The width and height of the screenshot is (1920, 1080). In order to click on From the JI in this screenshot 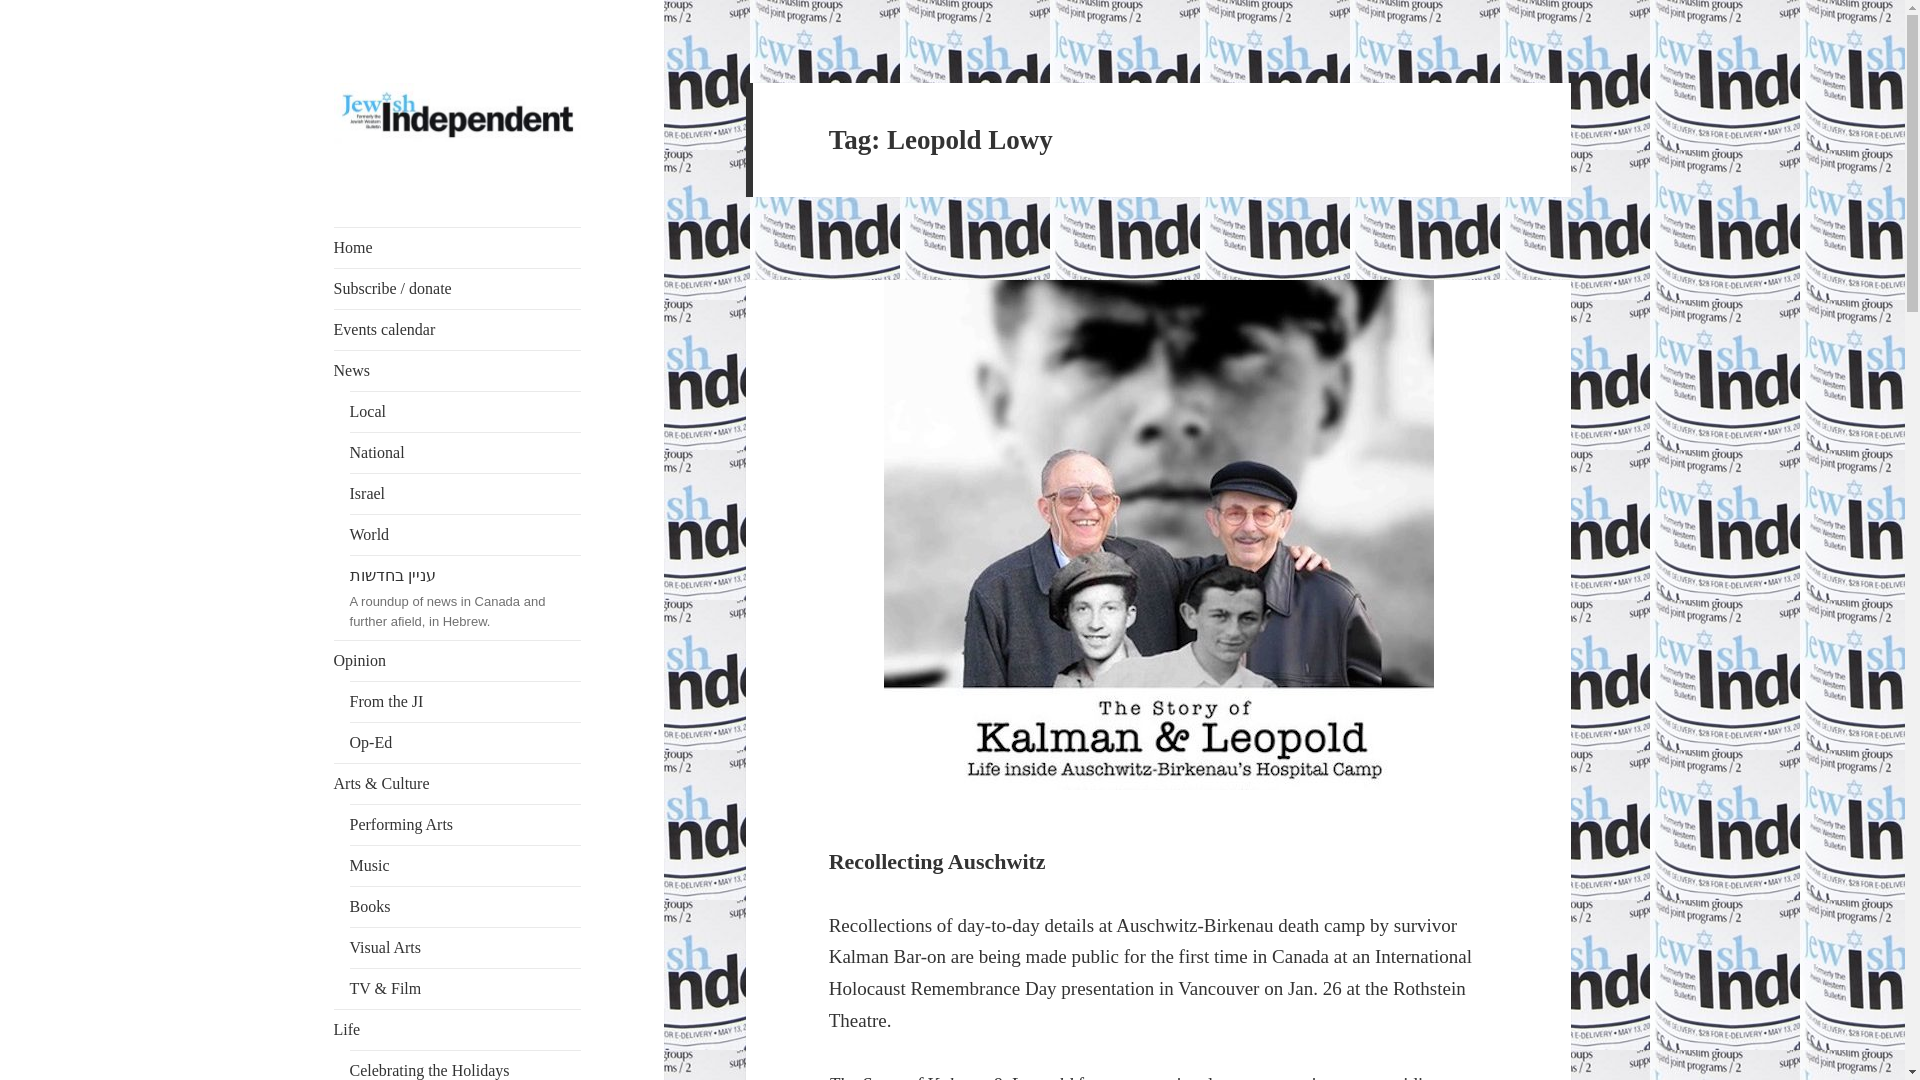, I will do `click(465, 702)`.